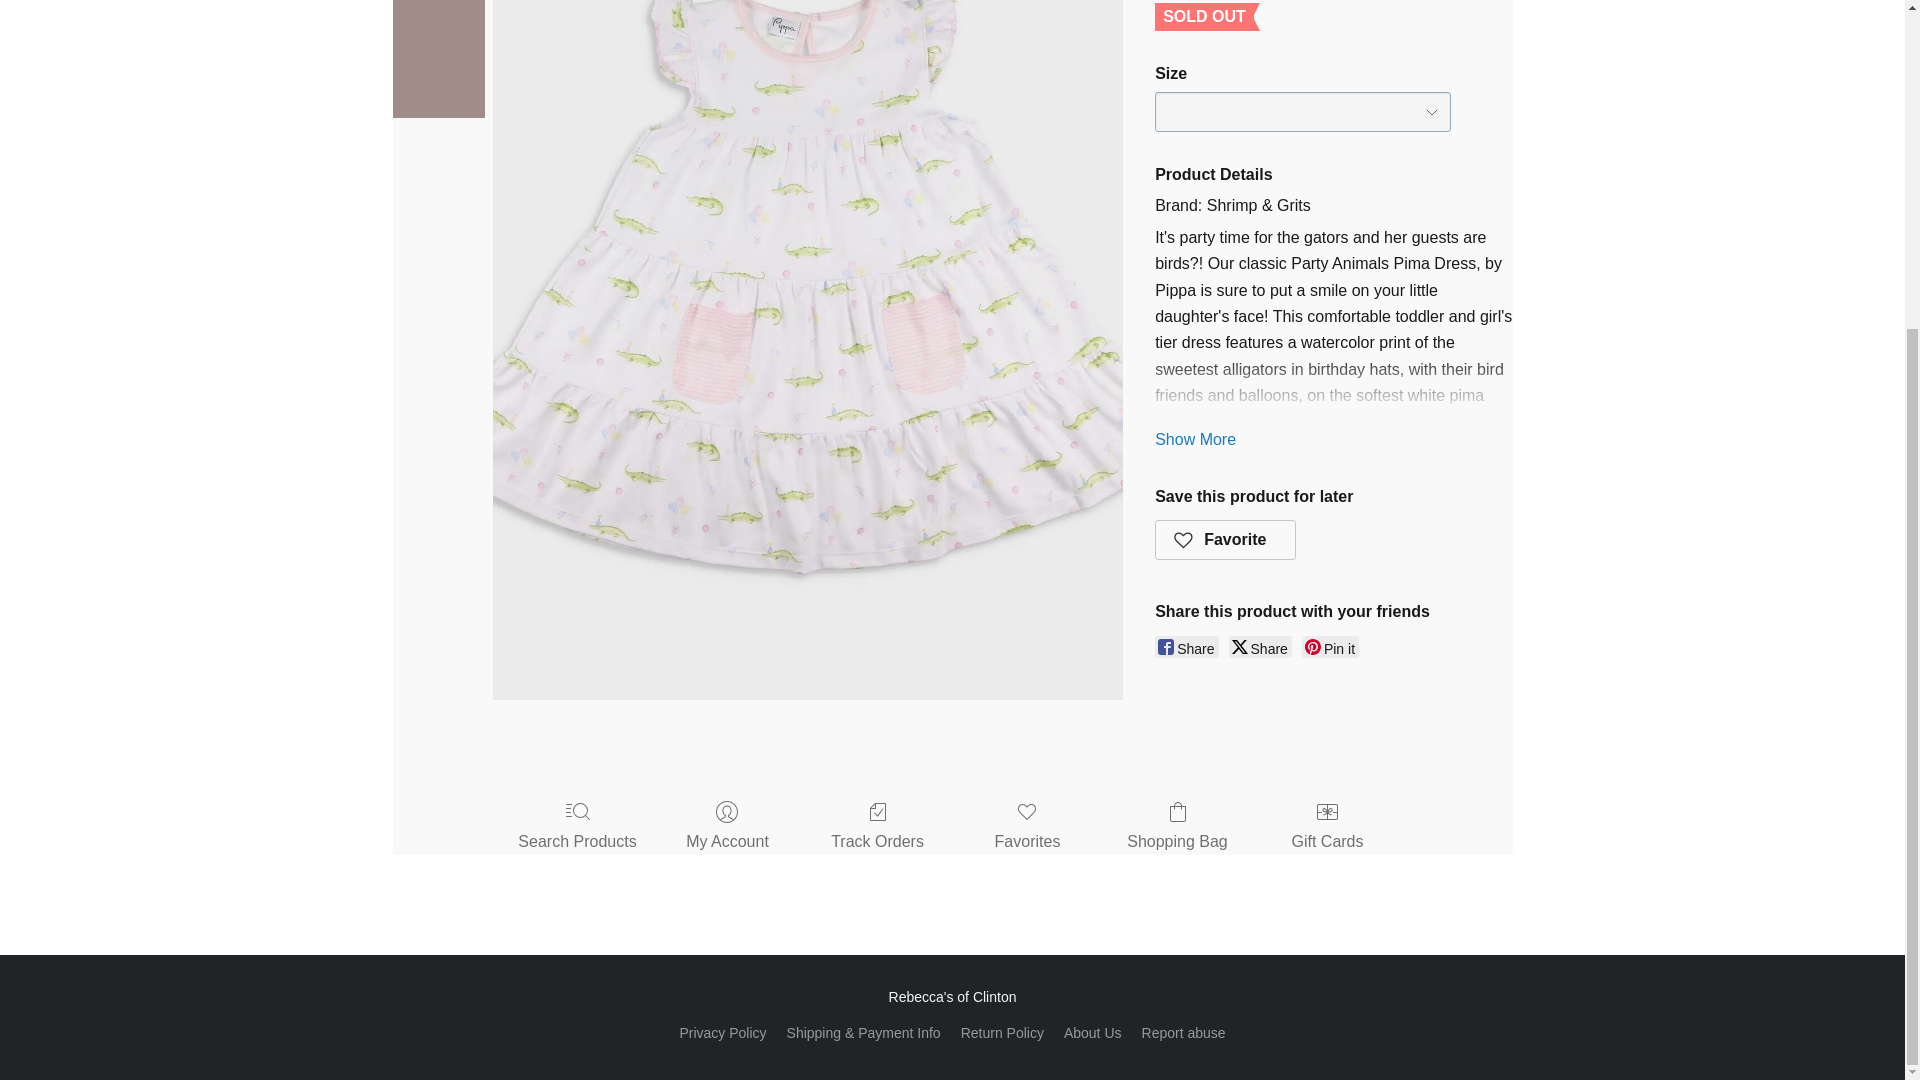  I want to click on Share, so click(1260, 646).